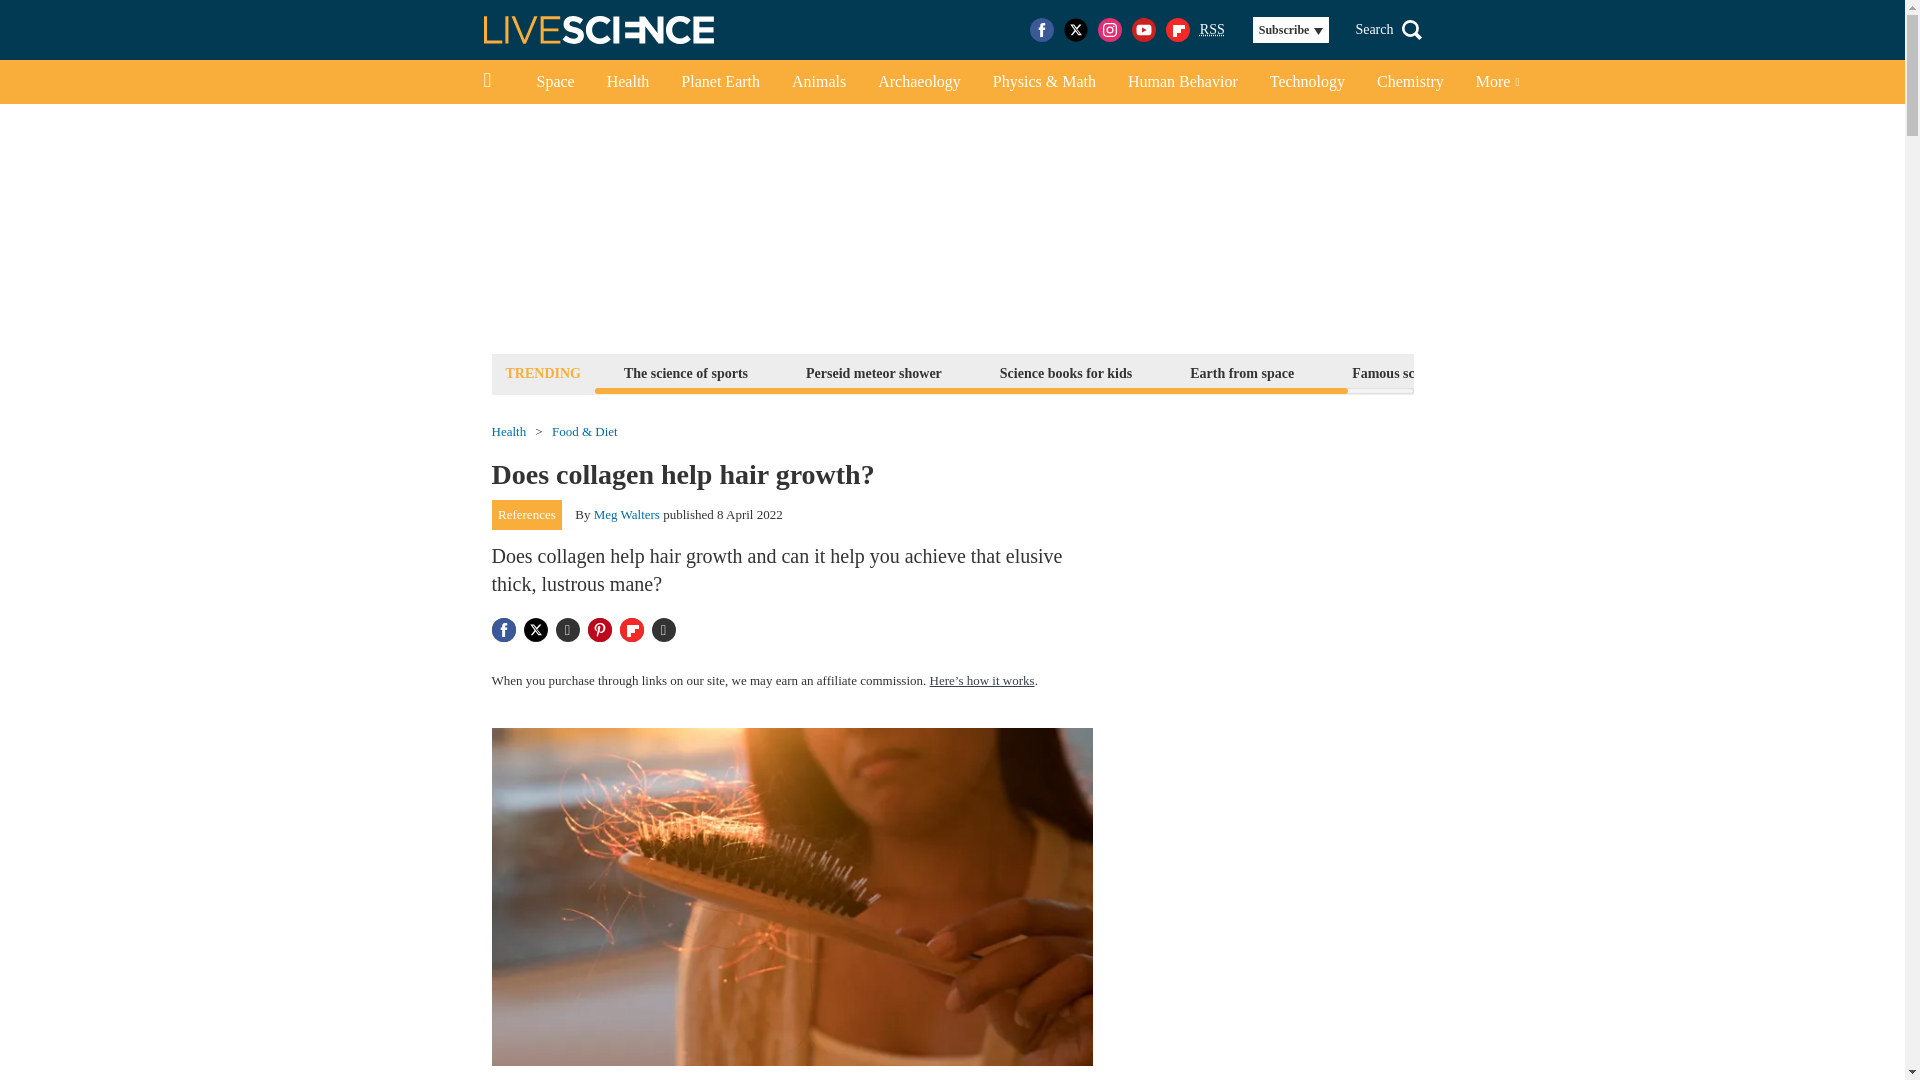  Describe the element at coordinates (1212, 28) in the screenshot. I see `Really Simple Syndication` at that location.